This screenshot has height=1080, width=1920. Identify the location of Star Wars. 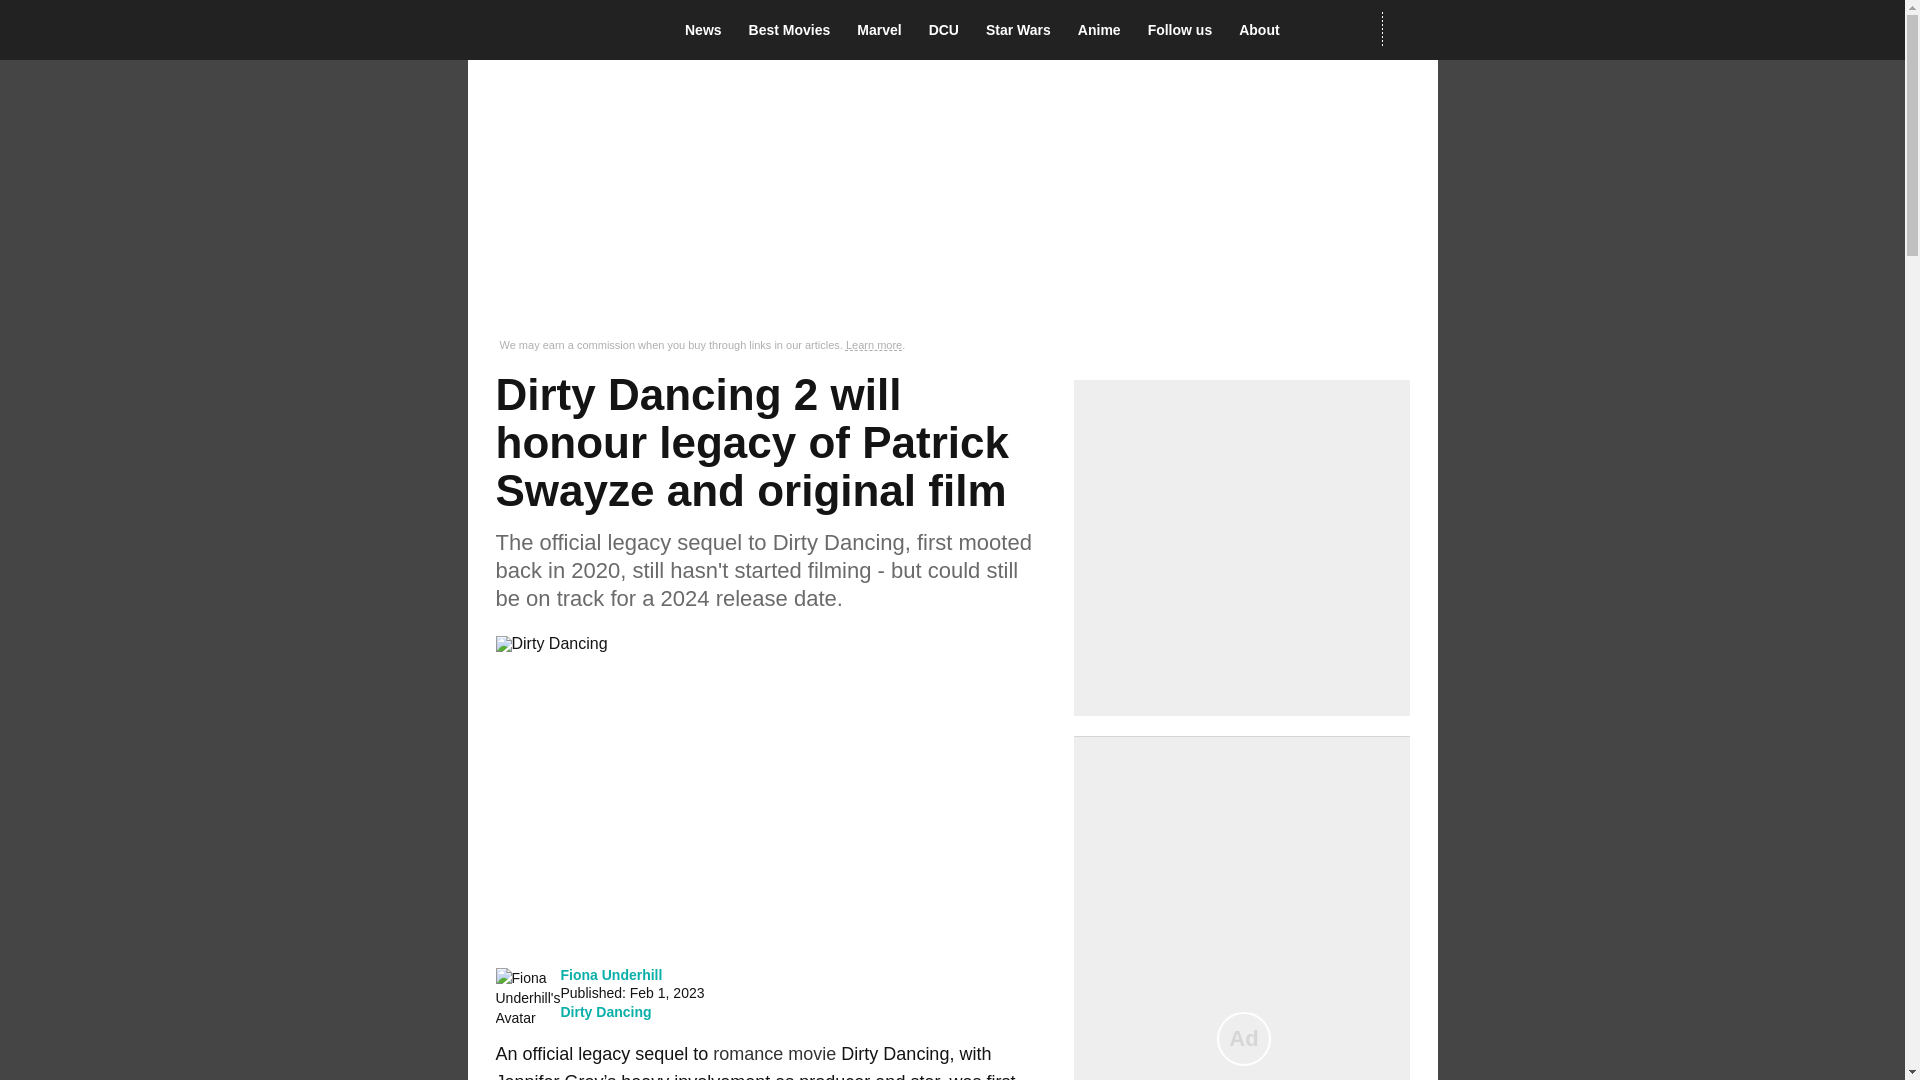
(1024, 30).